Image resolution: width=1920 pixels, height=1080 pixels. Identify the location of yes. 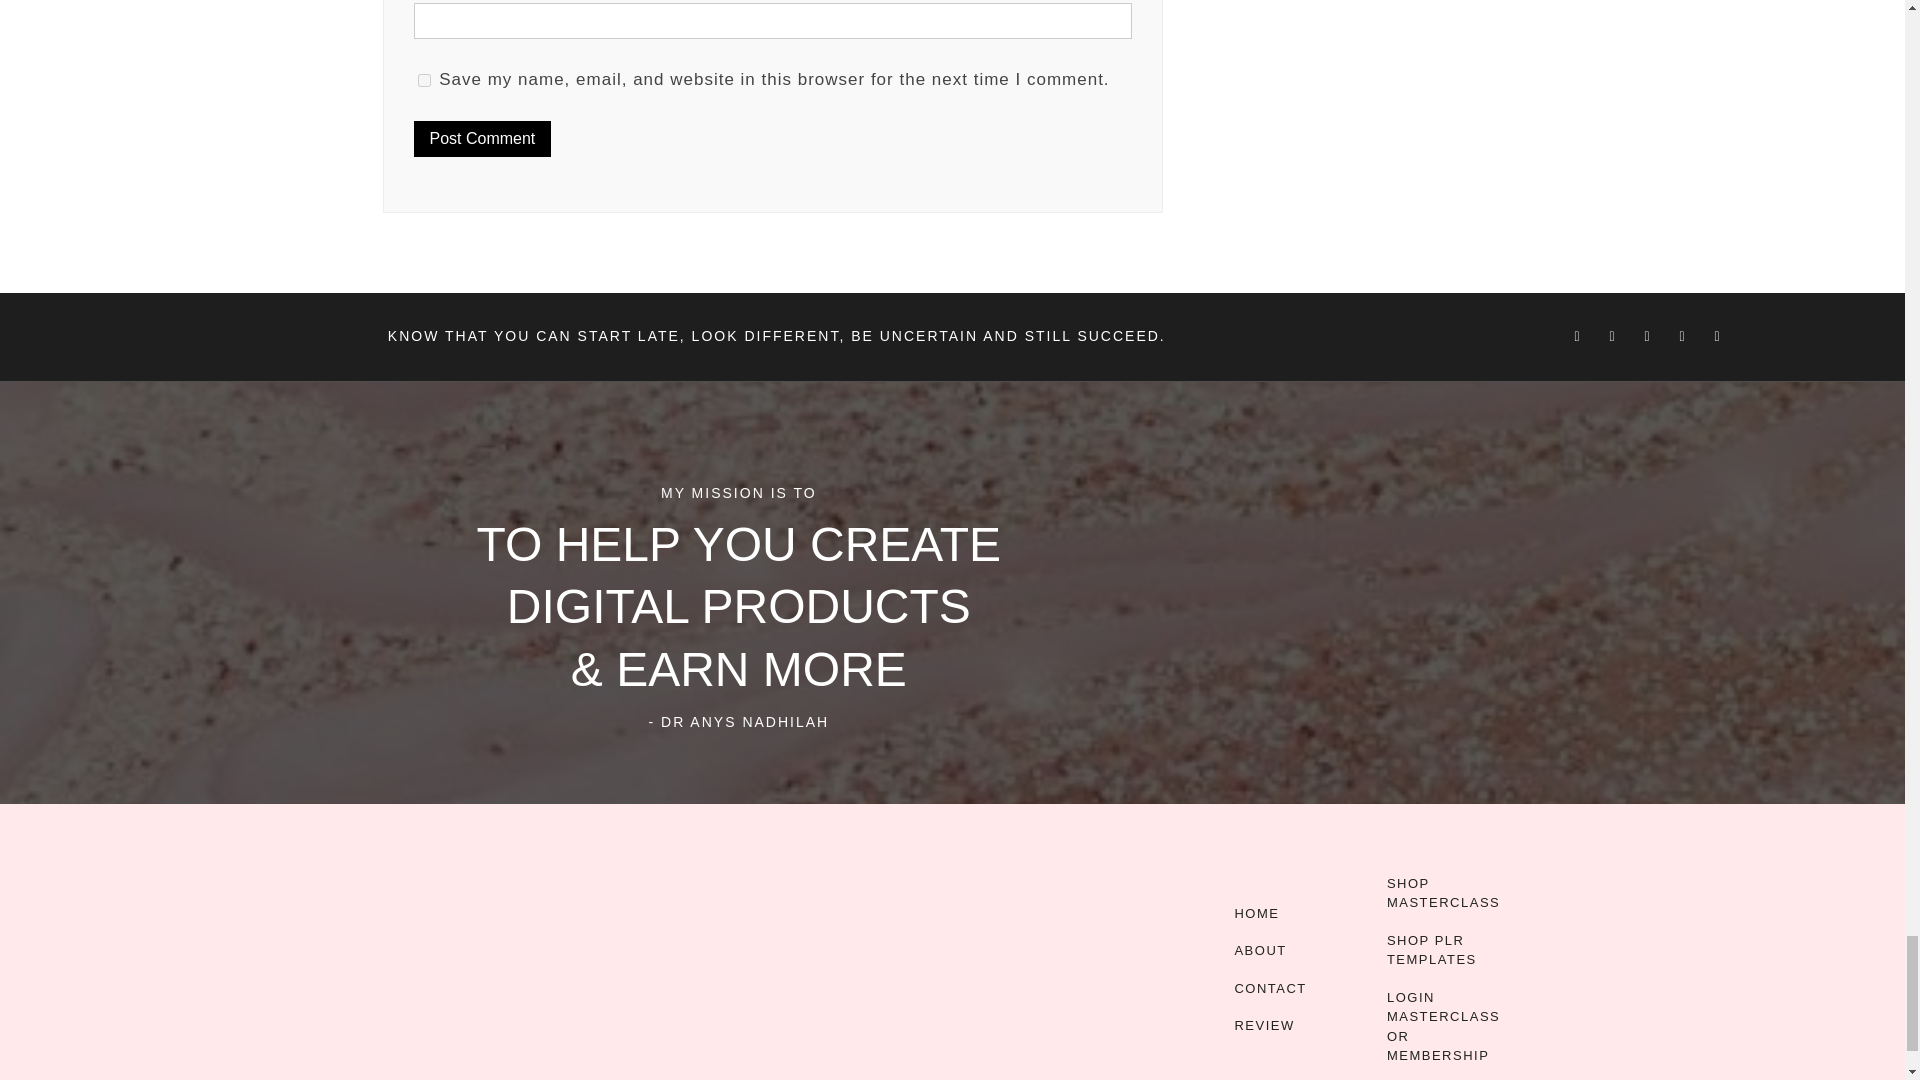
(424, 80).